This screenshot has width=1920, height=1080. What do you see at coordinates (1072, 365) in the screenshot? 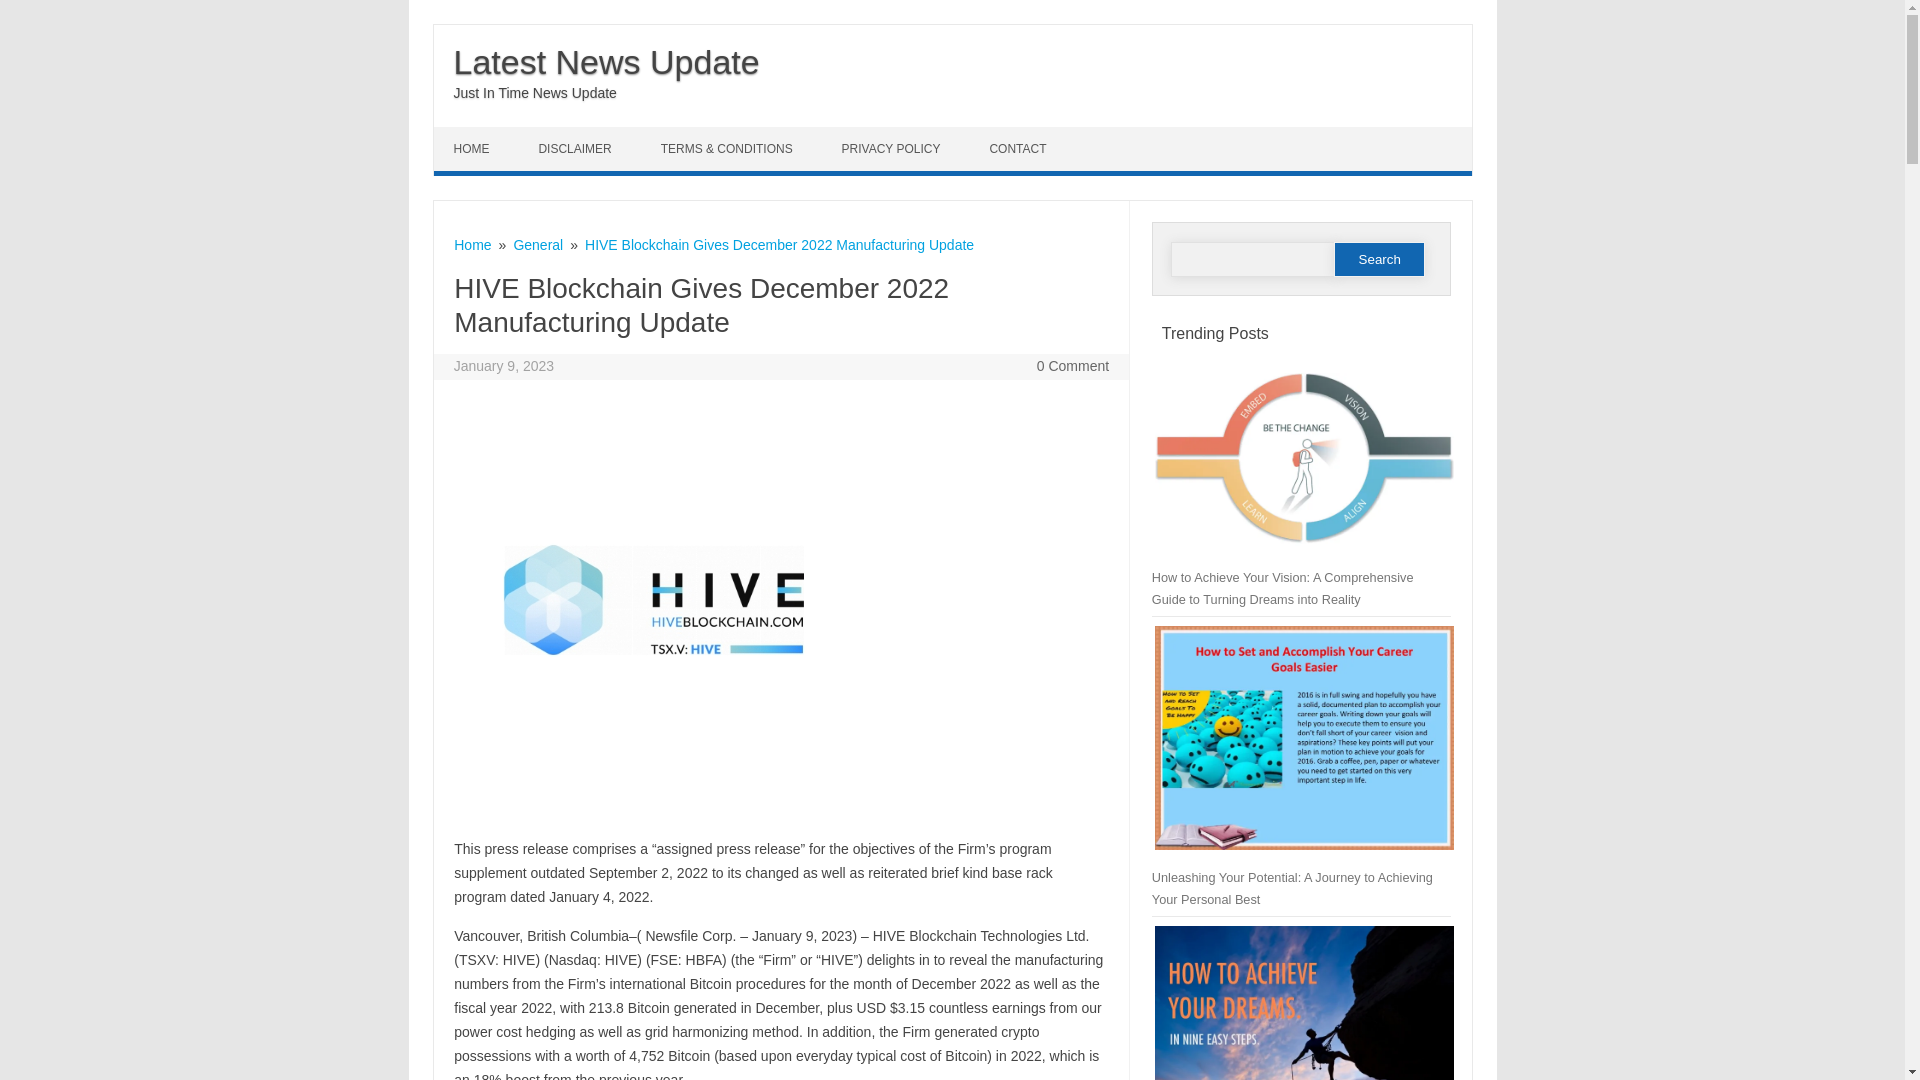
I see `0 Comment` at bounding box center [1072, 365].